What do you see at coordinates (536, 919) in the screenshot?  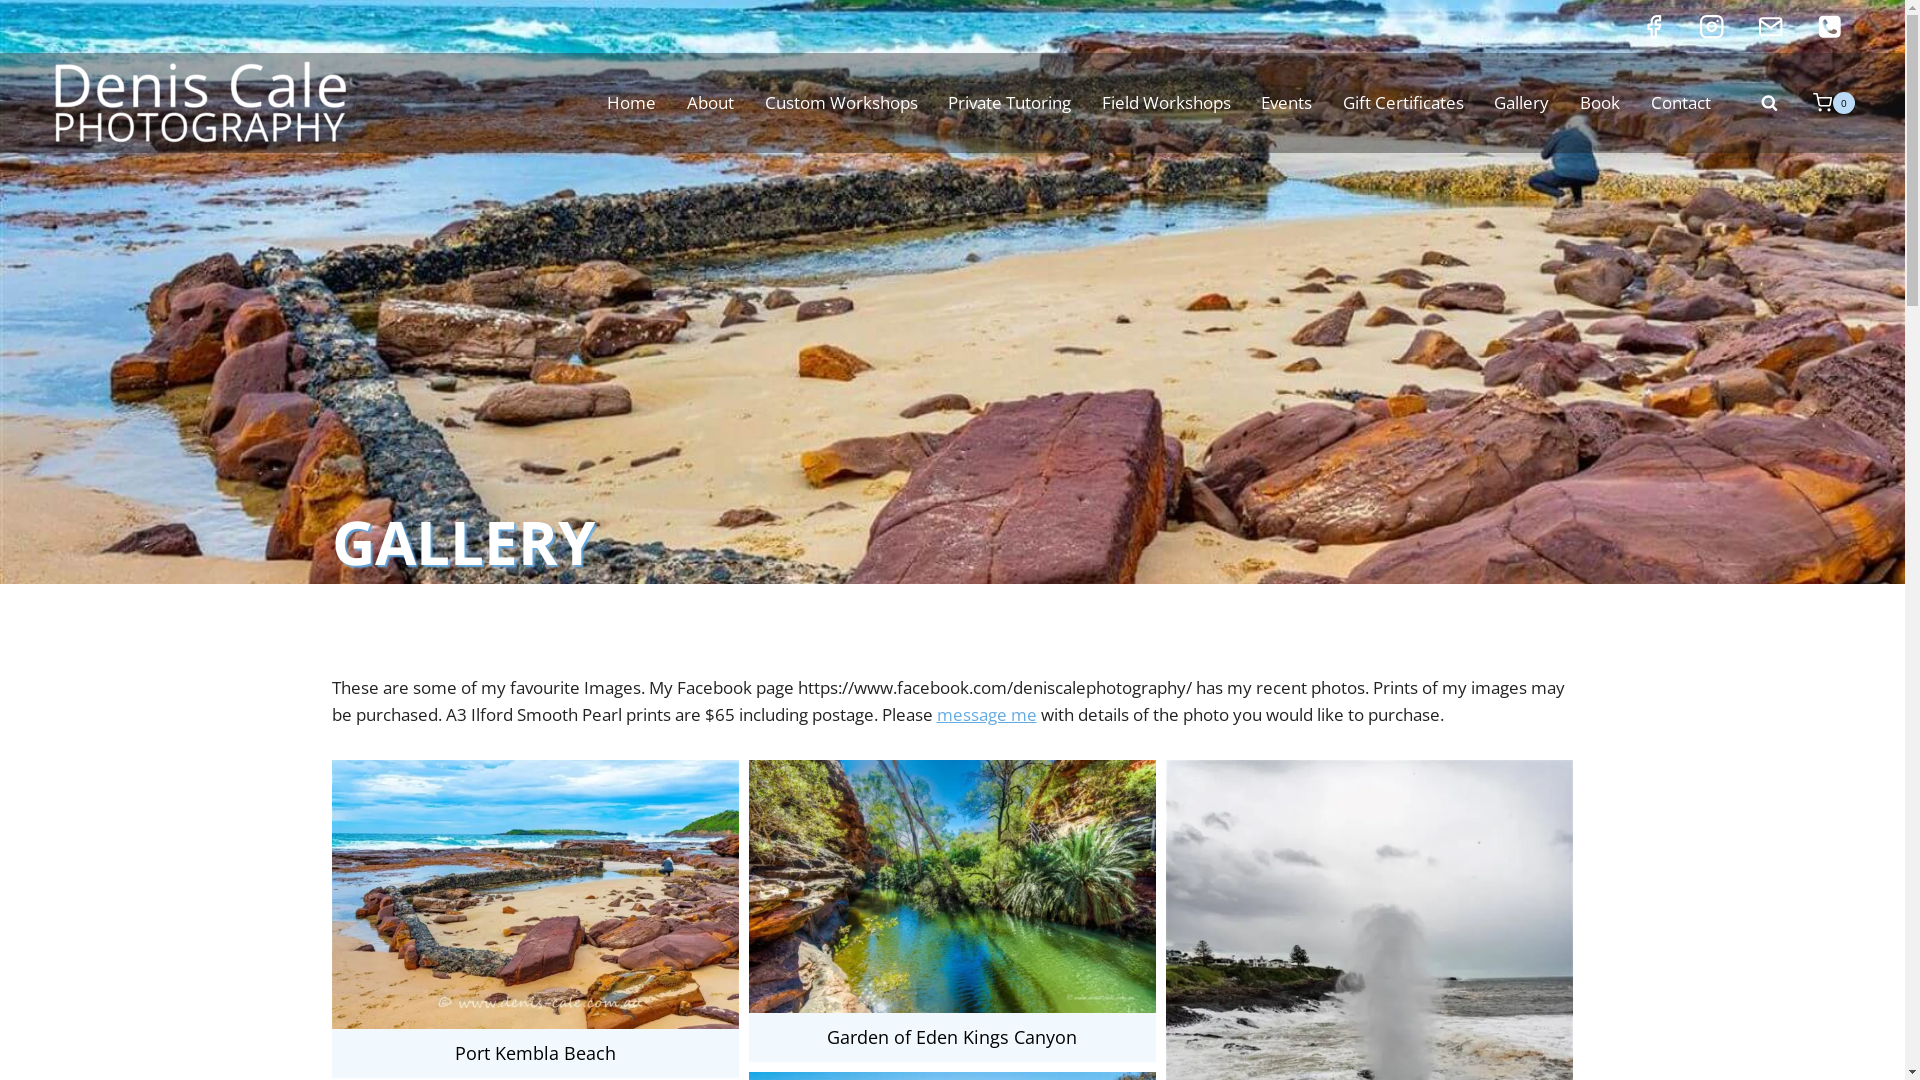 I see `Port Kembla Beach` at bounding box center [536, 919].